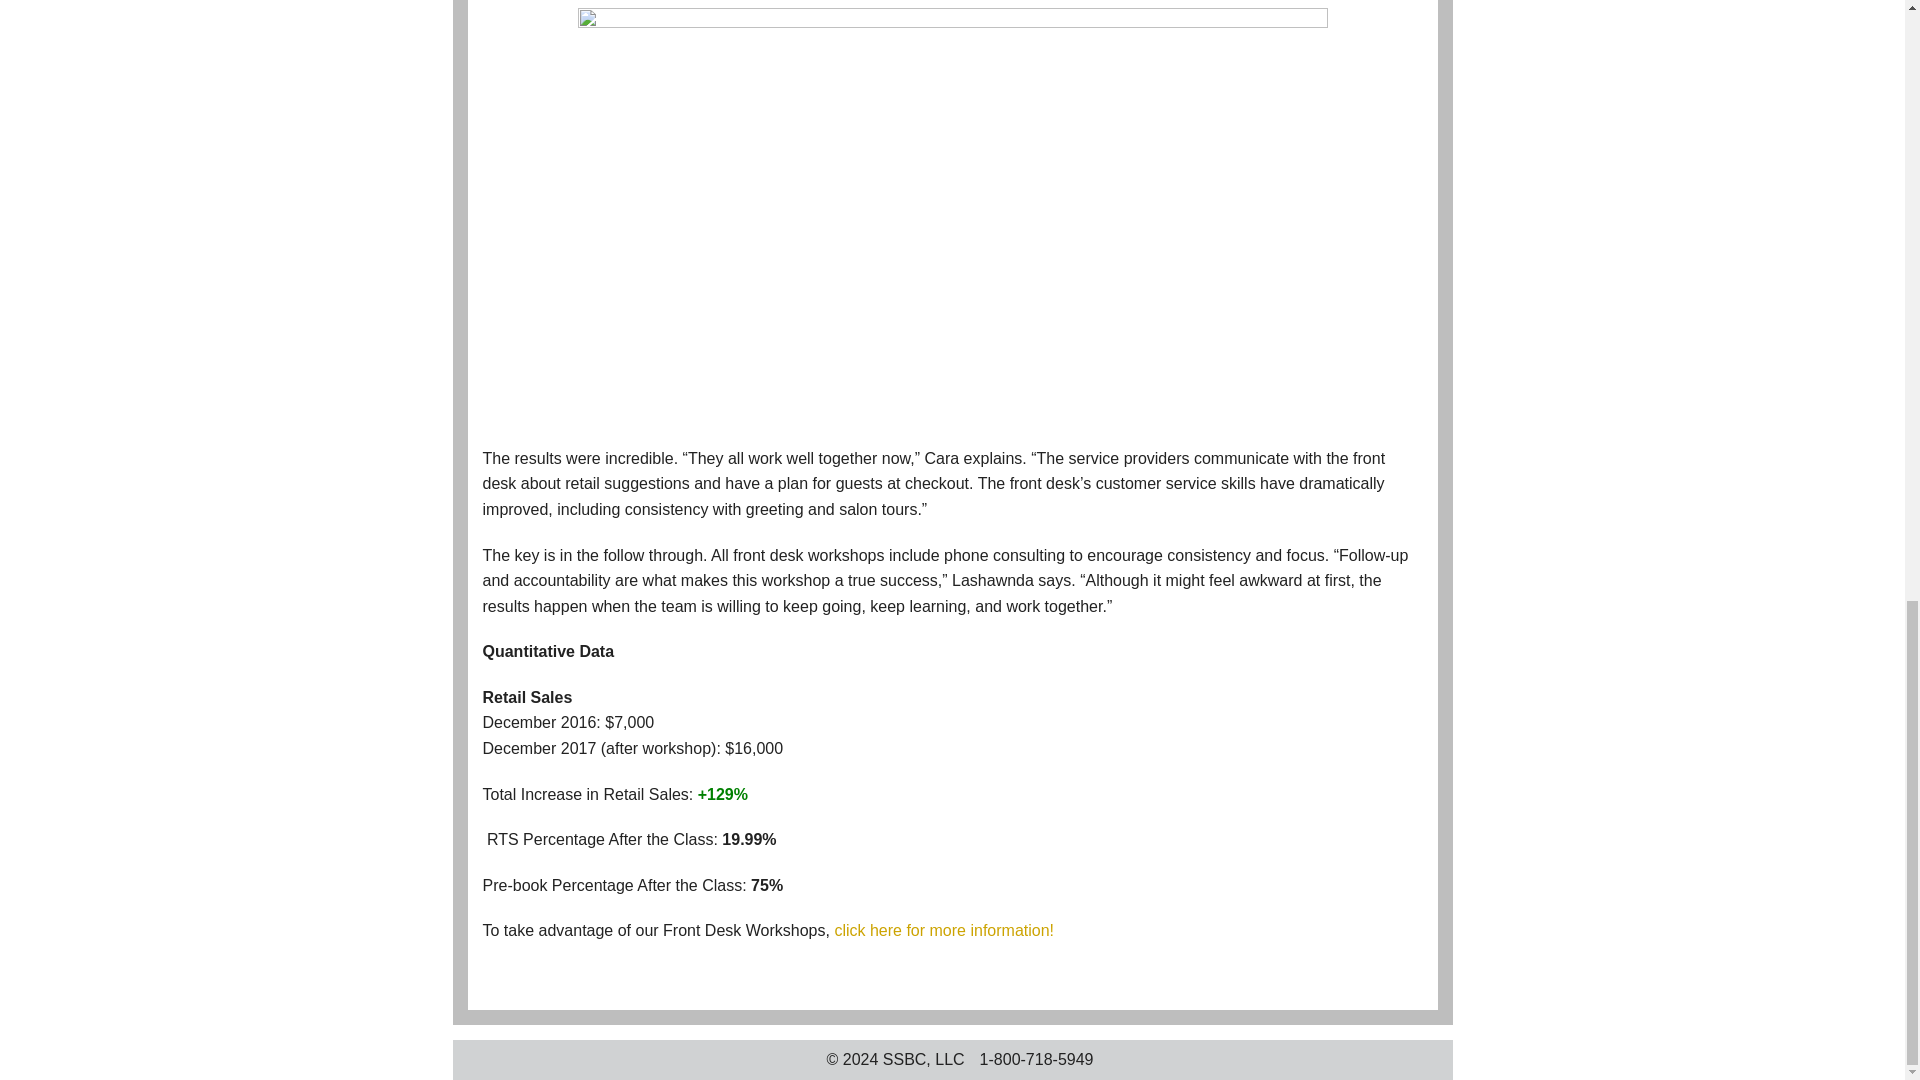  I want to click on click here for more information!, so click(944, 930).